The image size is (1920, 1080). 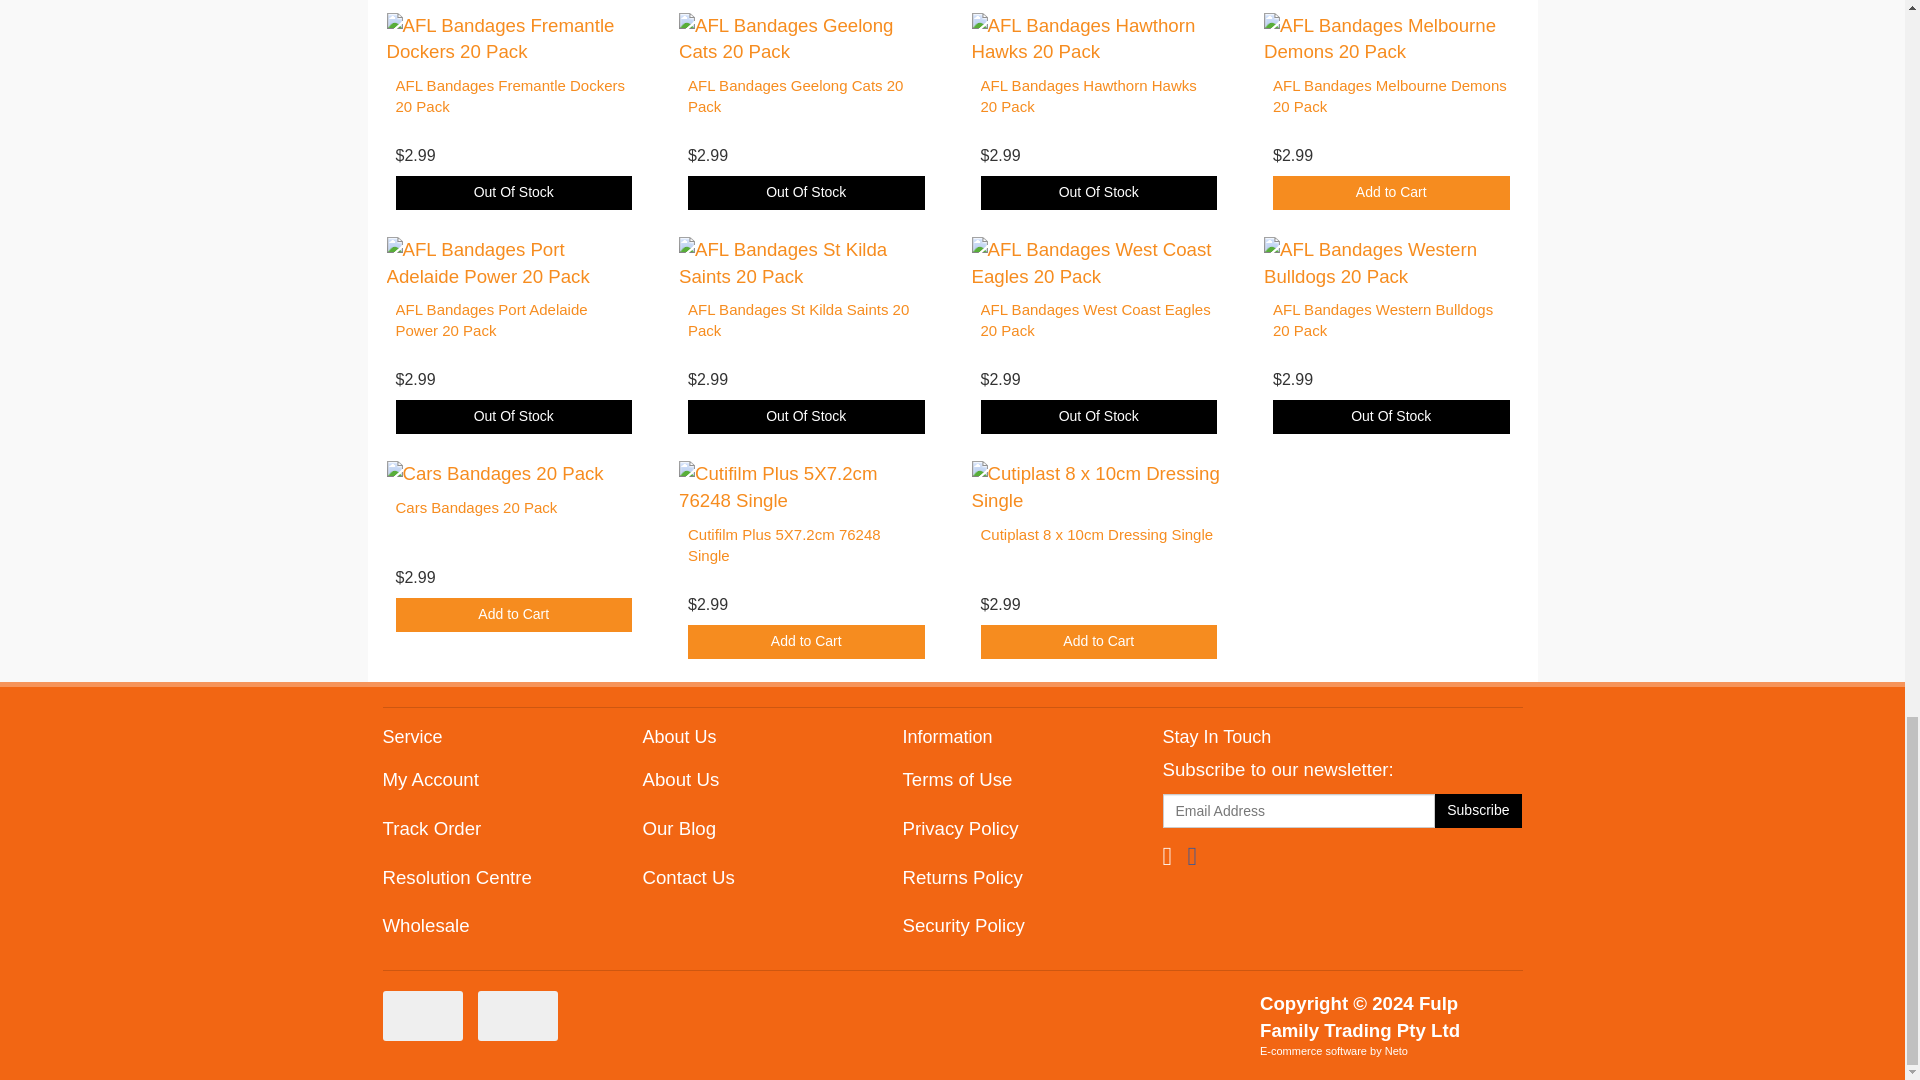 I want to click on Add to Cart, so click(x=1390, y=192).